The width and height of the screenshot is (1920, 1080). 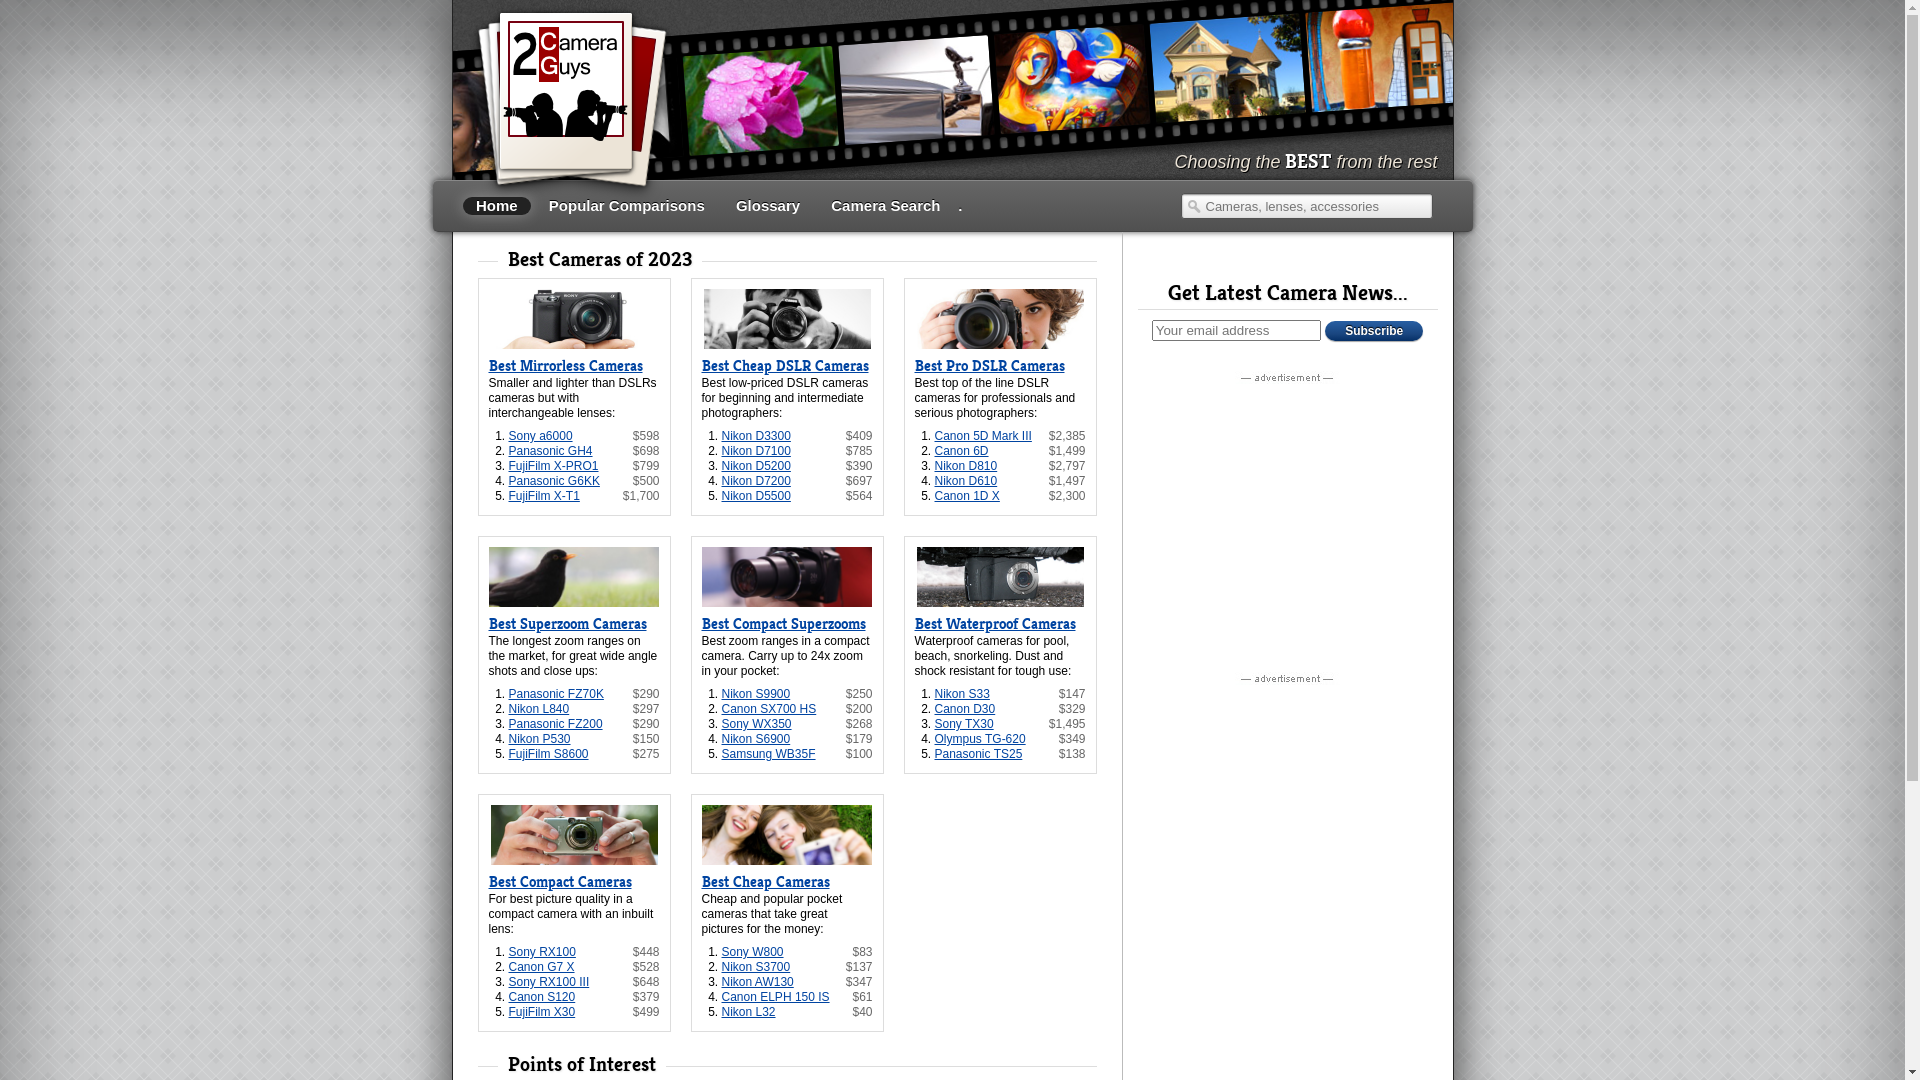 What do you see at coordinates (567, 624) in the screenshot?
I see `Best Superzoom Cameras` at bounding box center [567, 624].